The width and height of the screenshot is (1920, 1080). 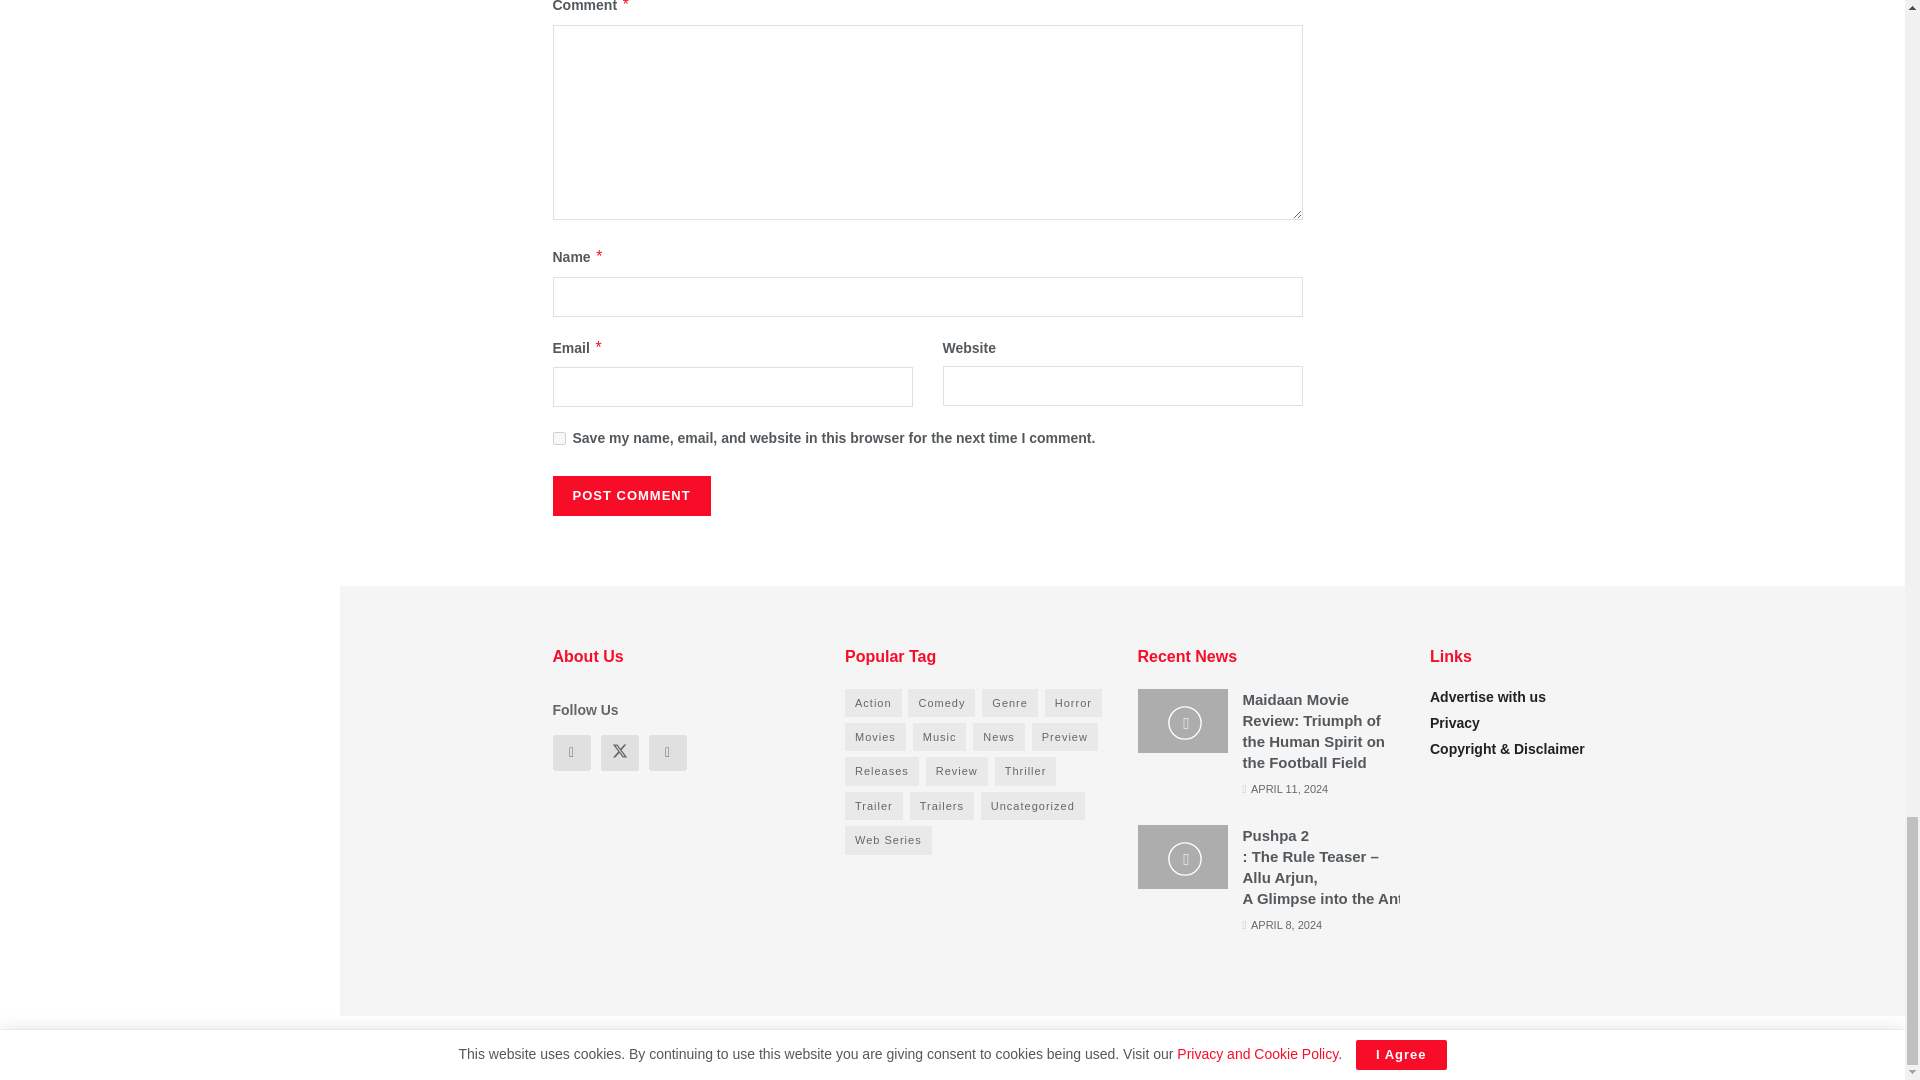 What do you see at coordinates (631, 496) in the screenshot?
I see `Post Comment` at bounding box center [631, 496].